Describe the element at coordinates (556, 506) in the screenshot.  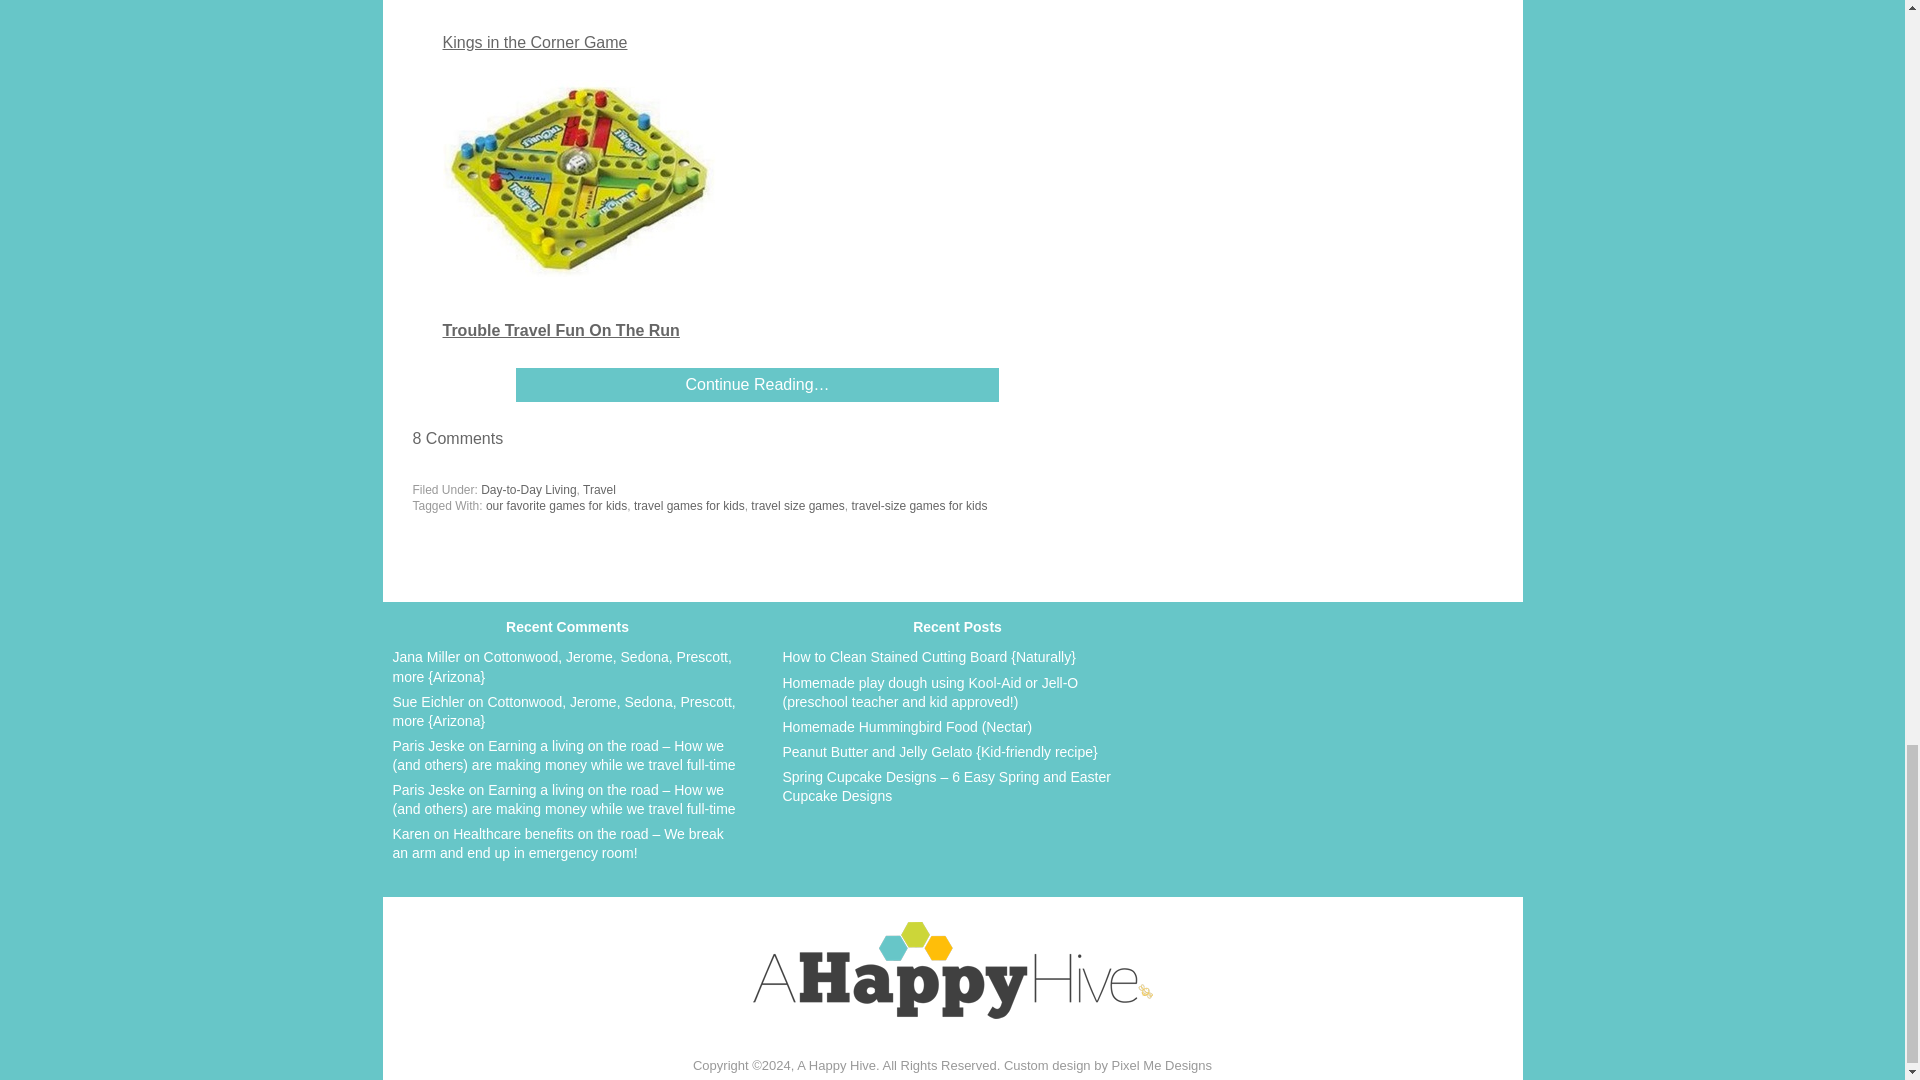
I see `our favorite games for kids` at that location.